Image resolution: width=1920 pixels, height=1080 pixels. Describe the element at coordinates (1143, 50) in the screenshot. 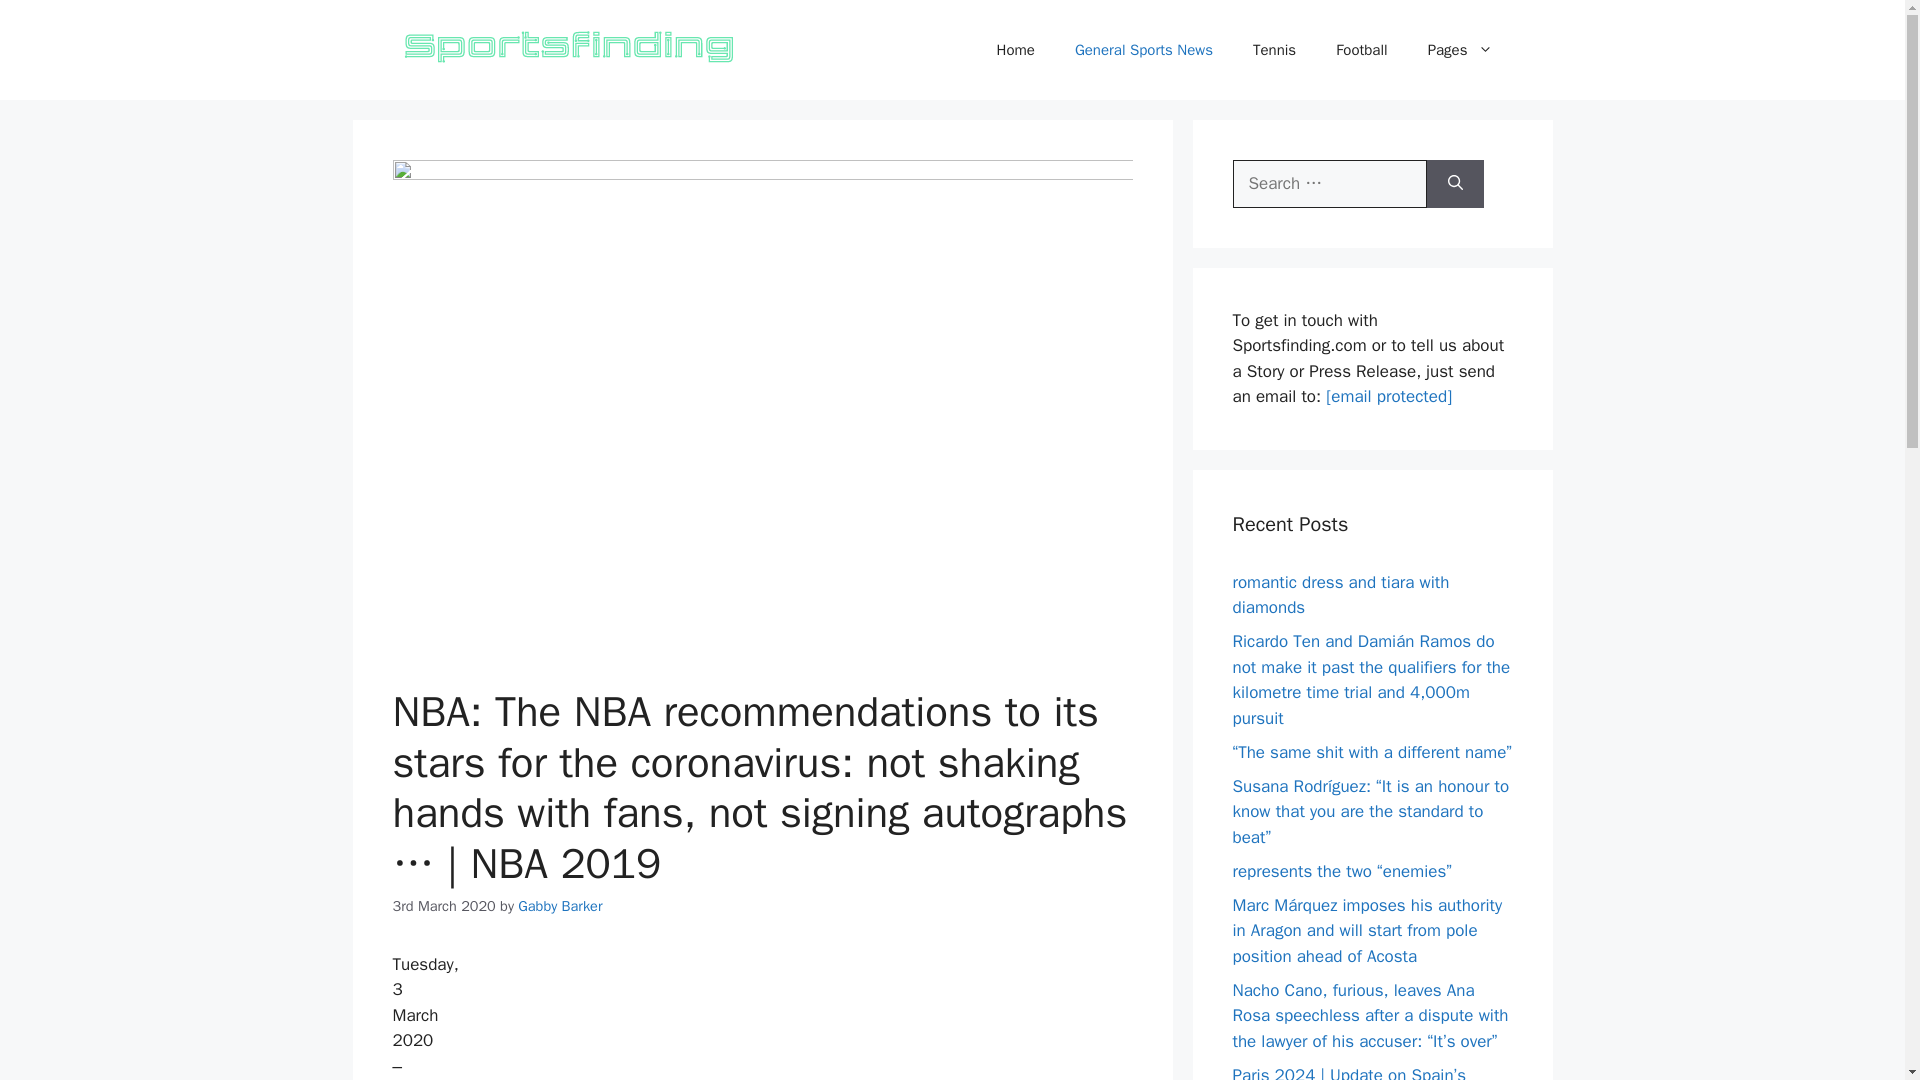

I see `General Sports News` at that location.